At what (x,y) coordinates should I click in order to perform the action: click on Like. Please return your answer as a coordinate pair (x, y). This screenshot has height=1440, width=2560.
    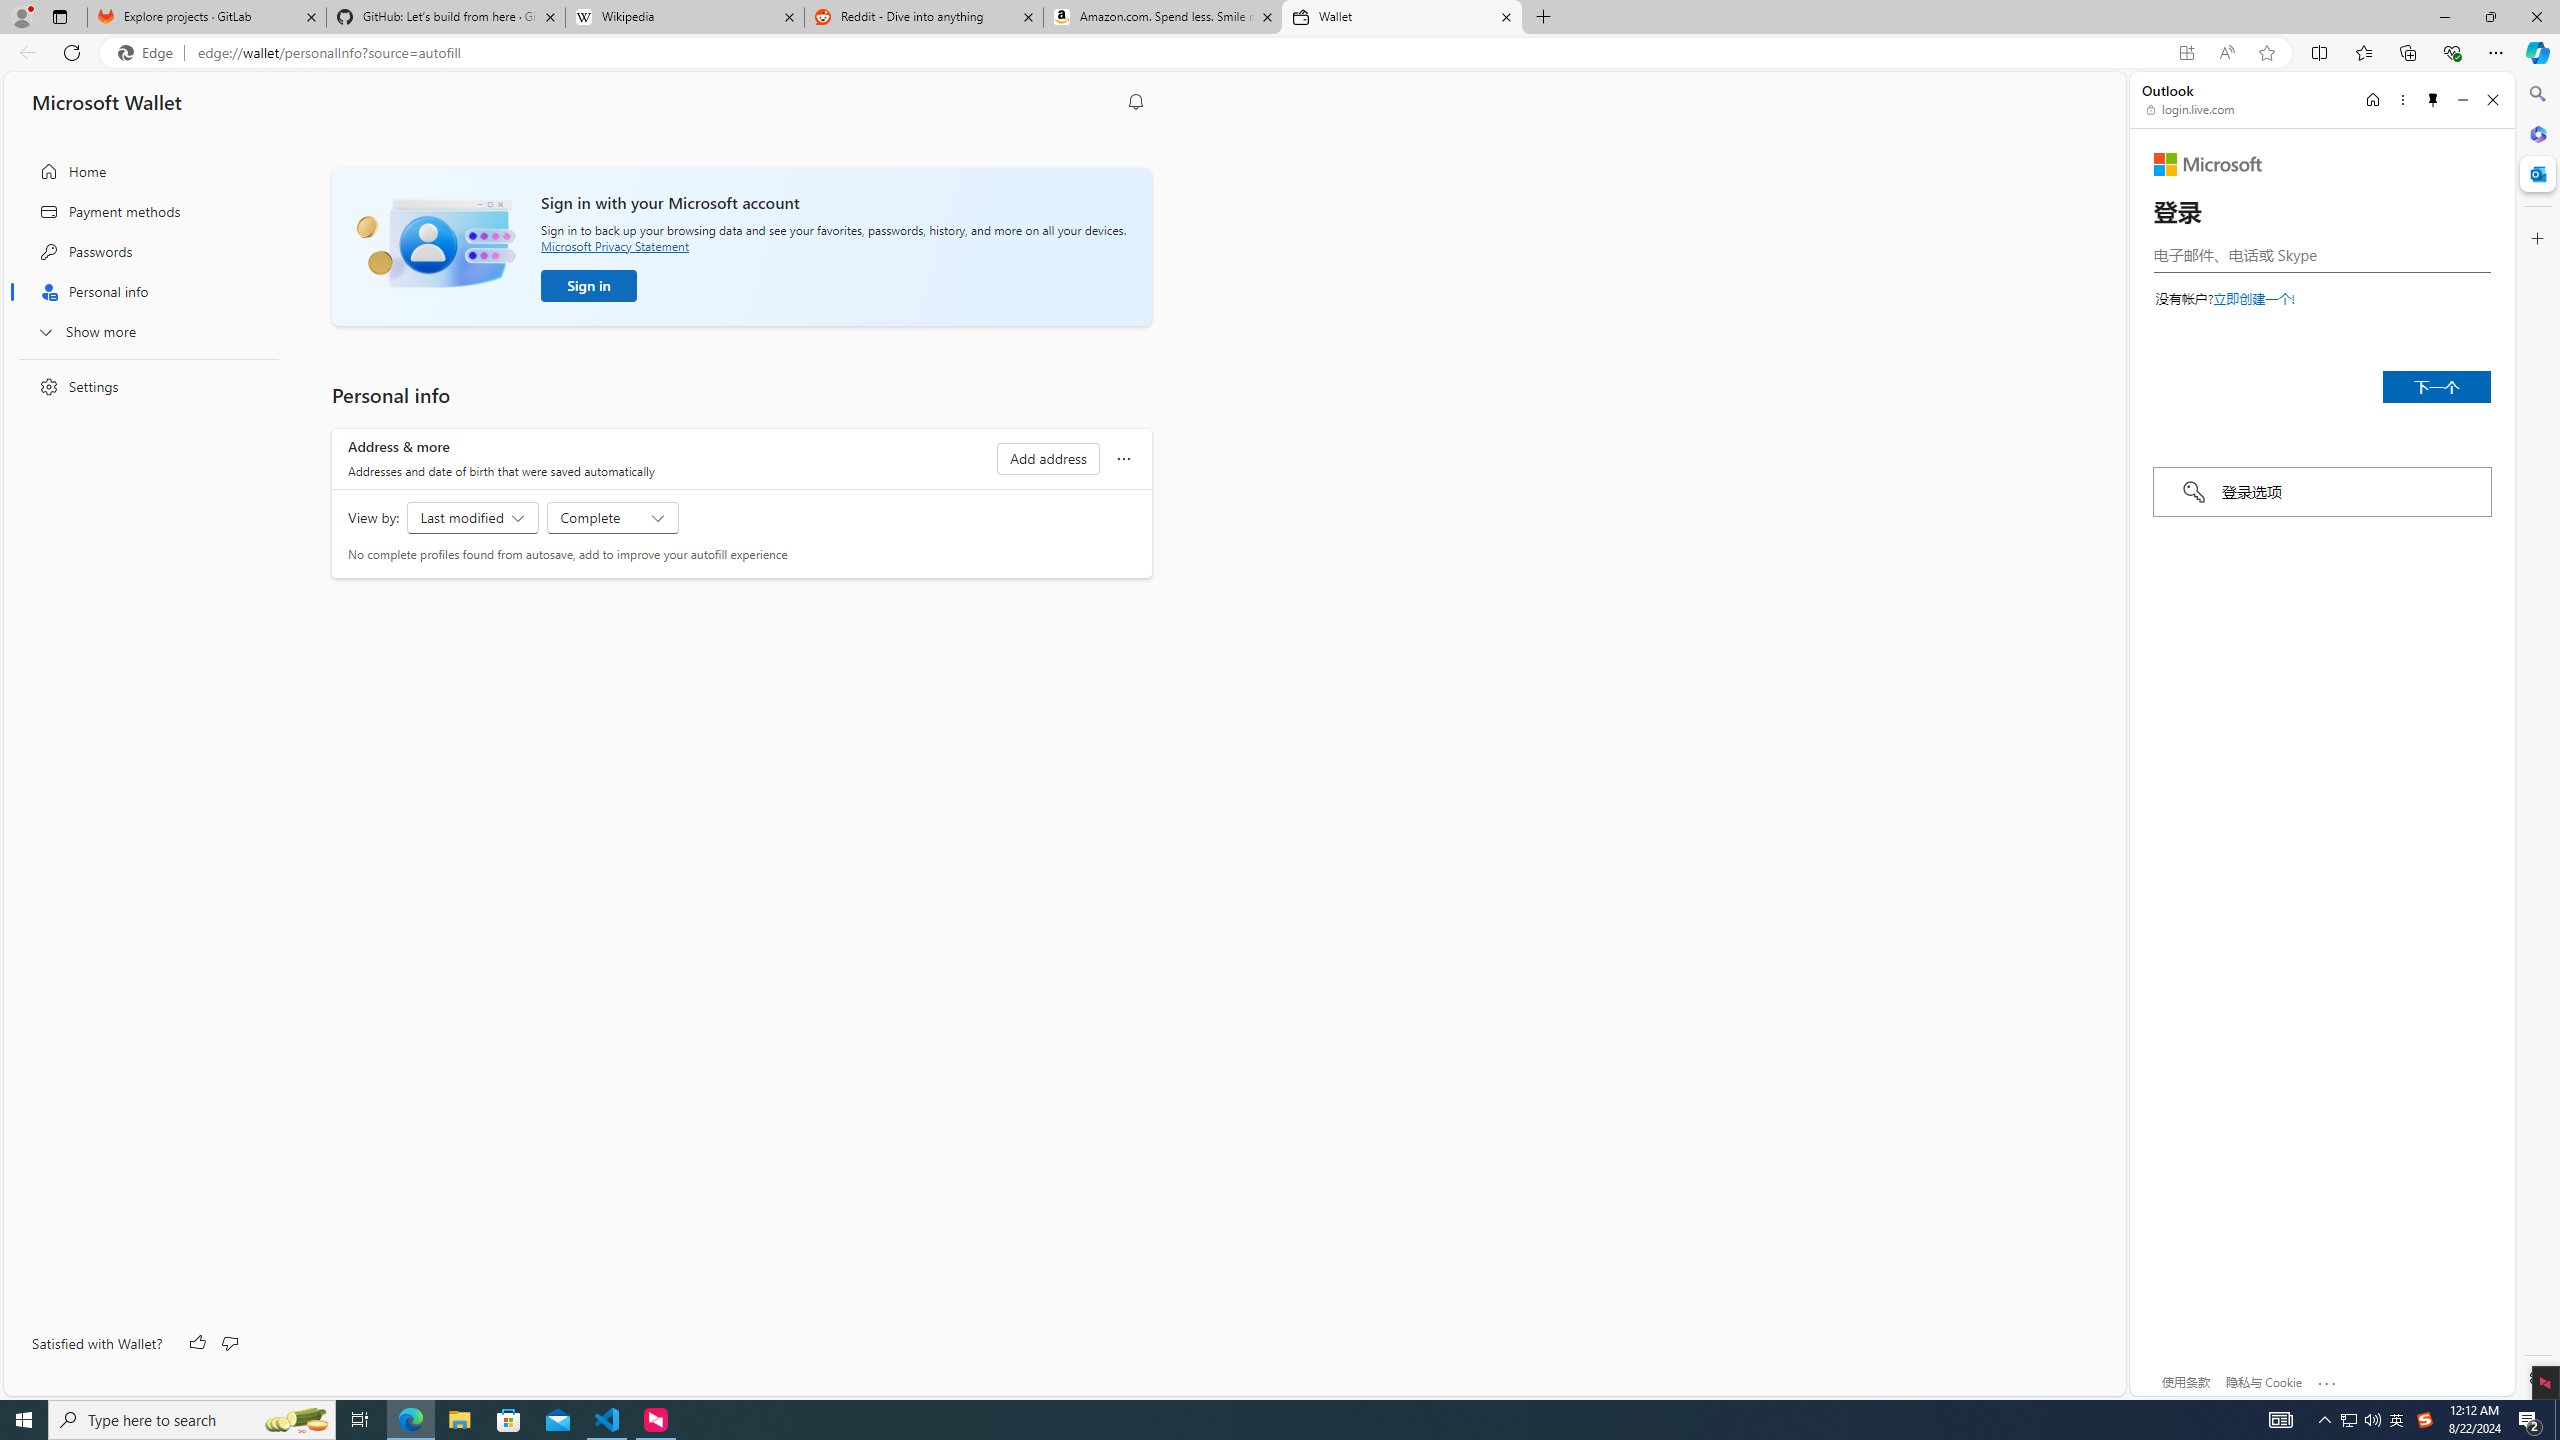
    Looking at the image, I should click on (198, 1343).